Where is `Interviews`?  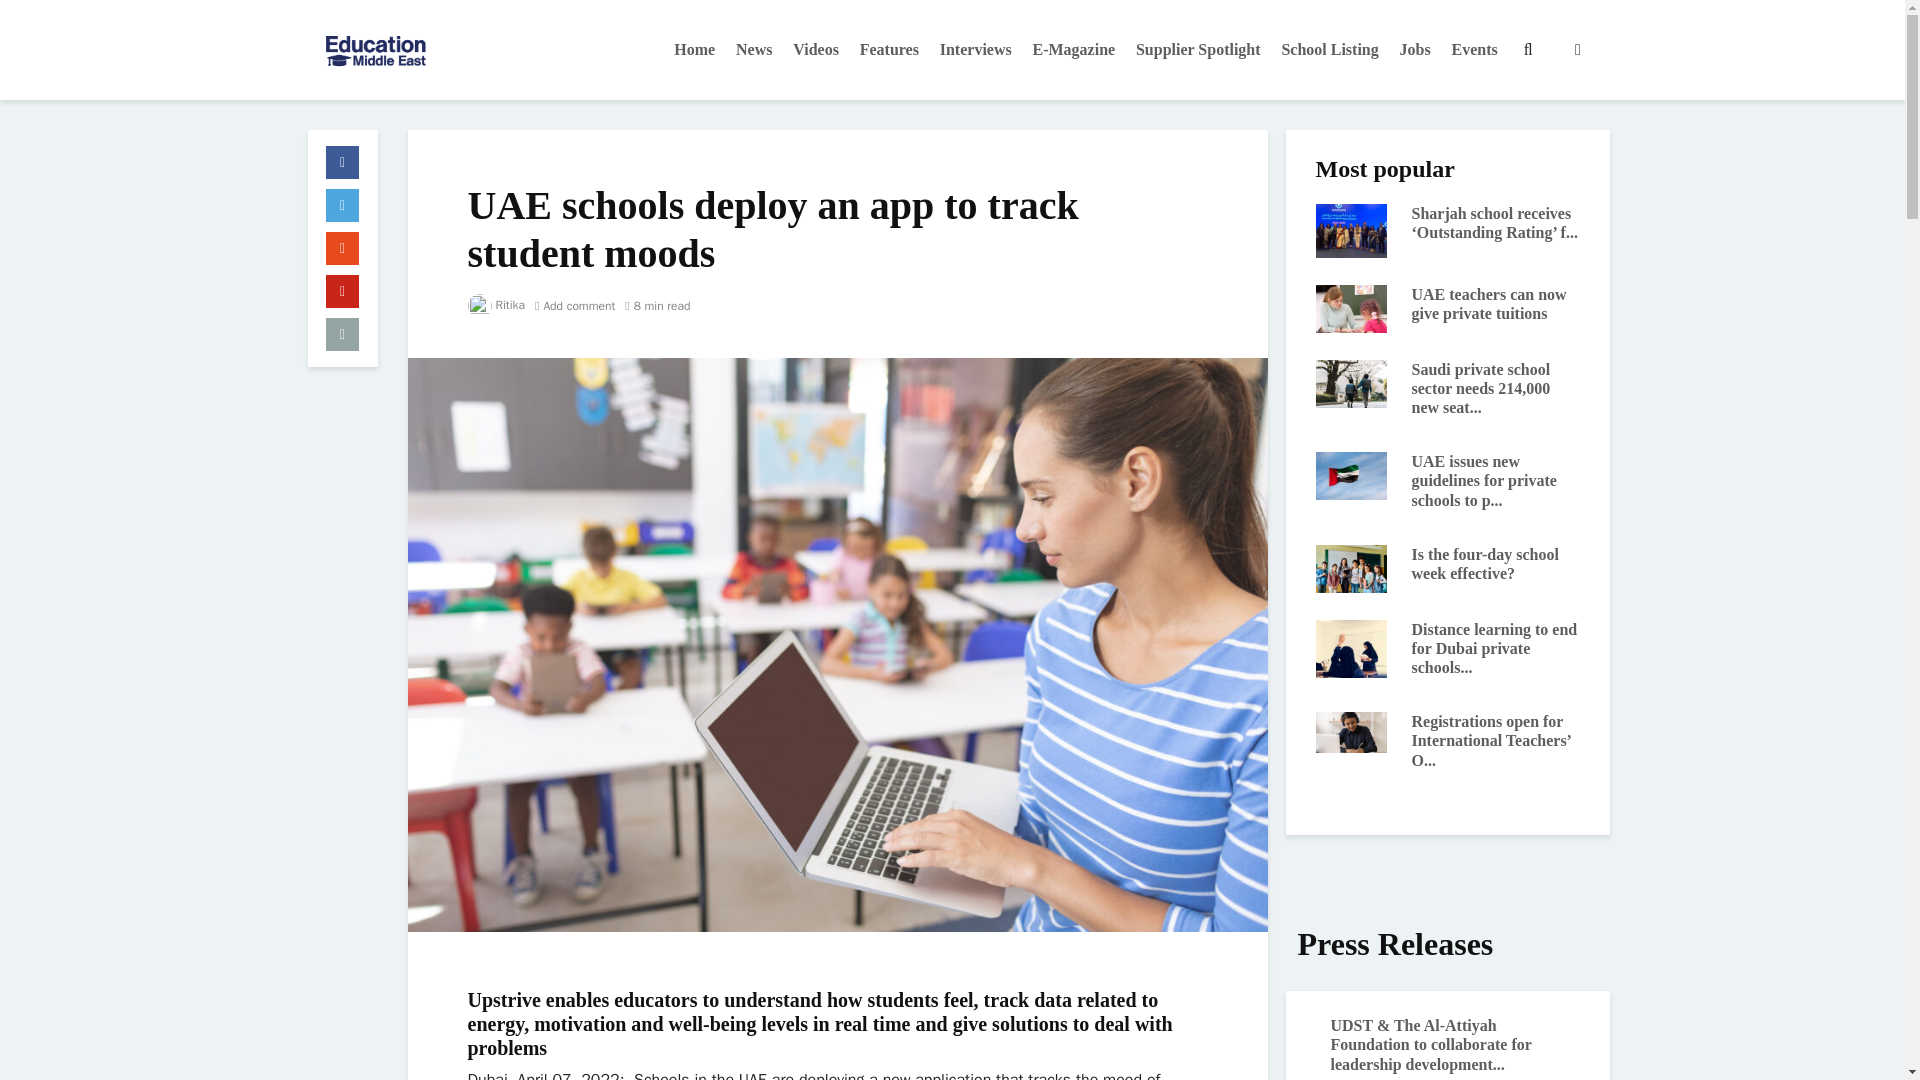
Interviews is located at coordinates (975, 50).